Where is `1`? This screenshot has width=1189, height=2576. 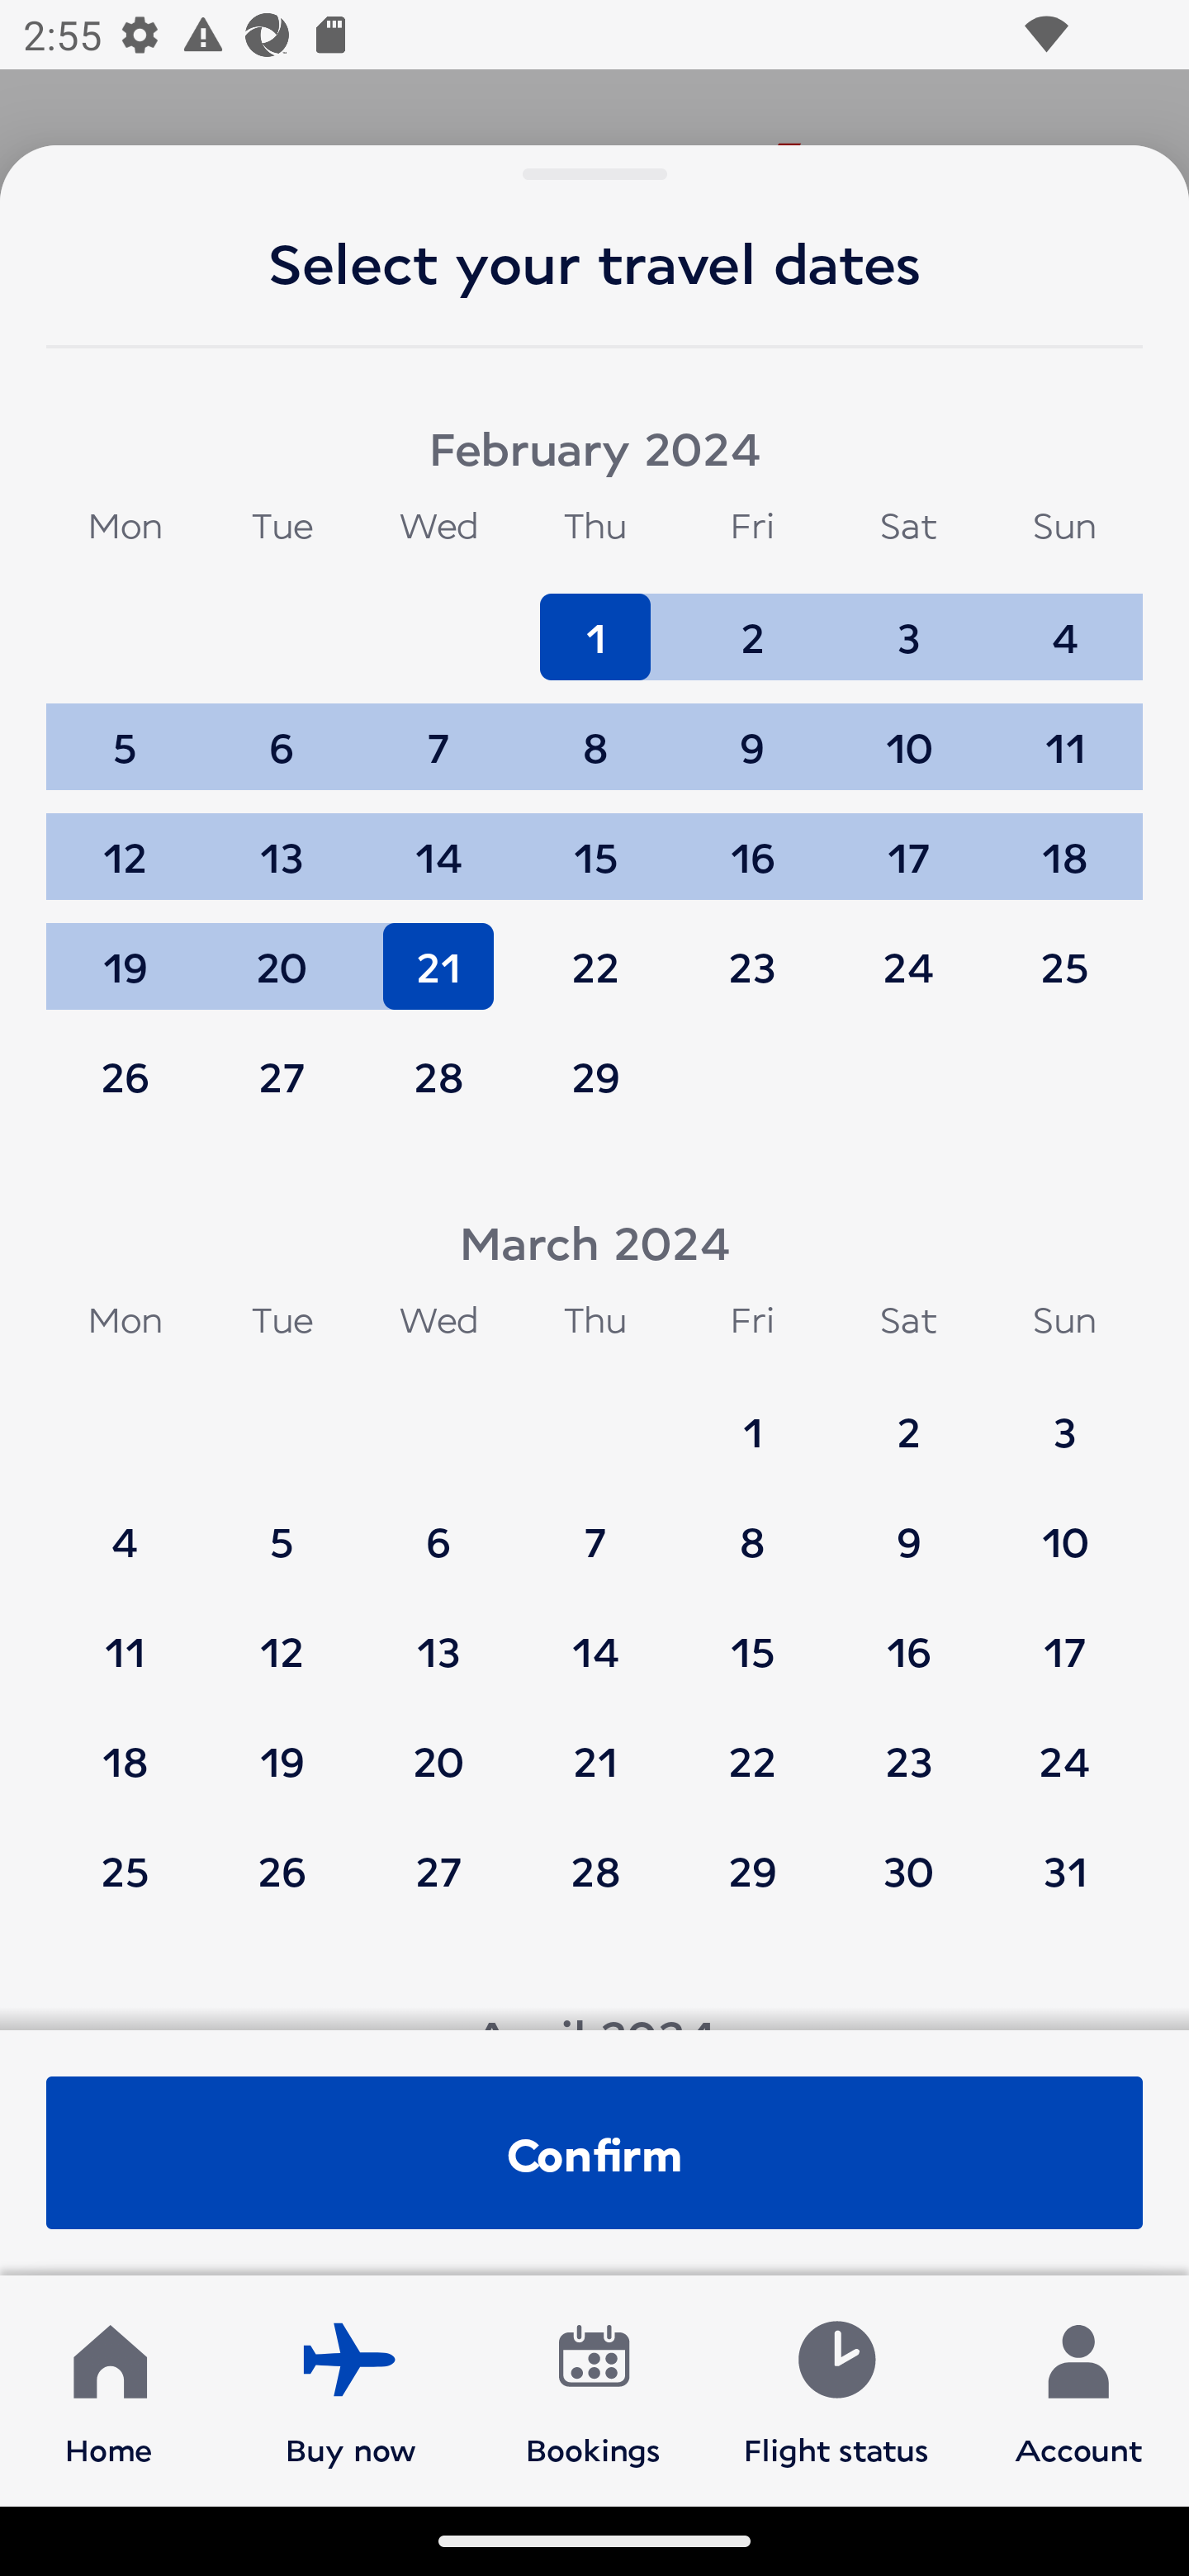 1 is located at coordinates (752, 1417).